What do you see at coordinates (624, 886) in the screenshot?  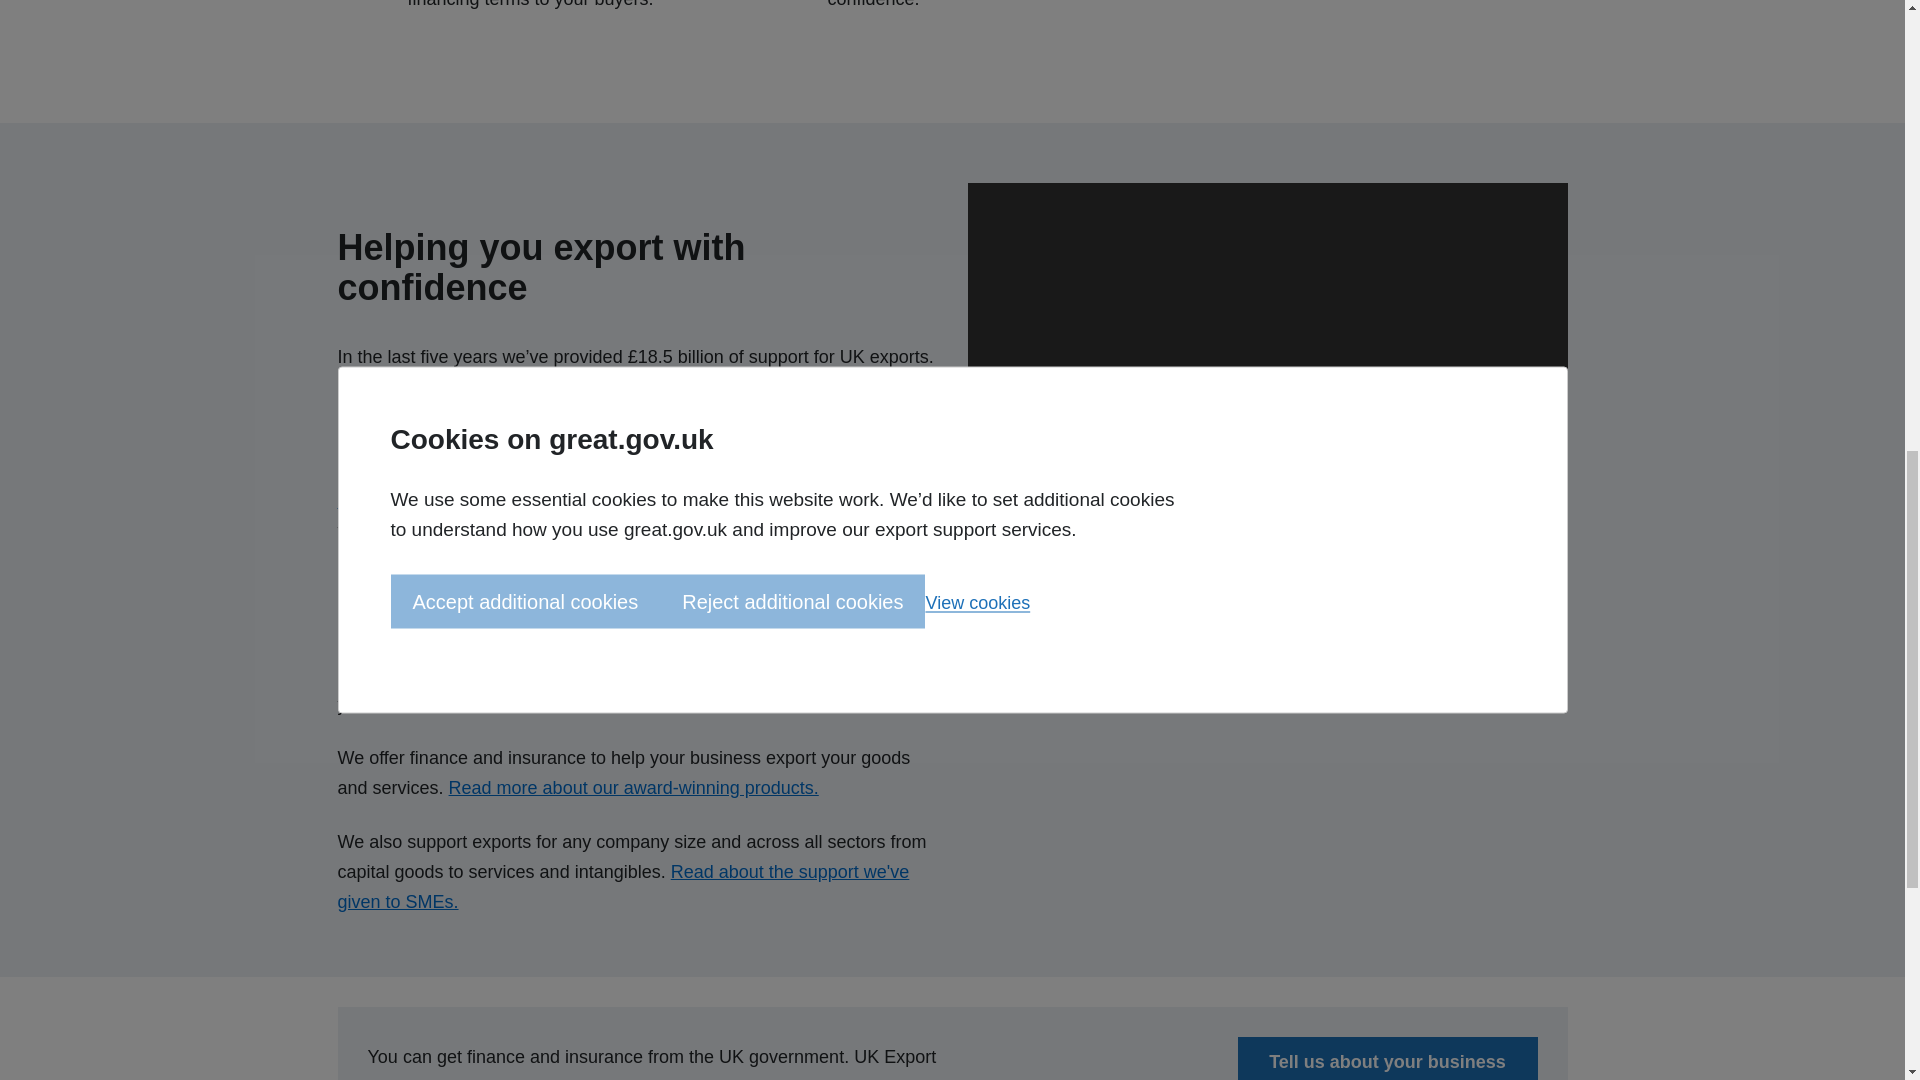 I see `Read about the support we've given to SMEs.` at bounding box center [624, 886].